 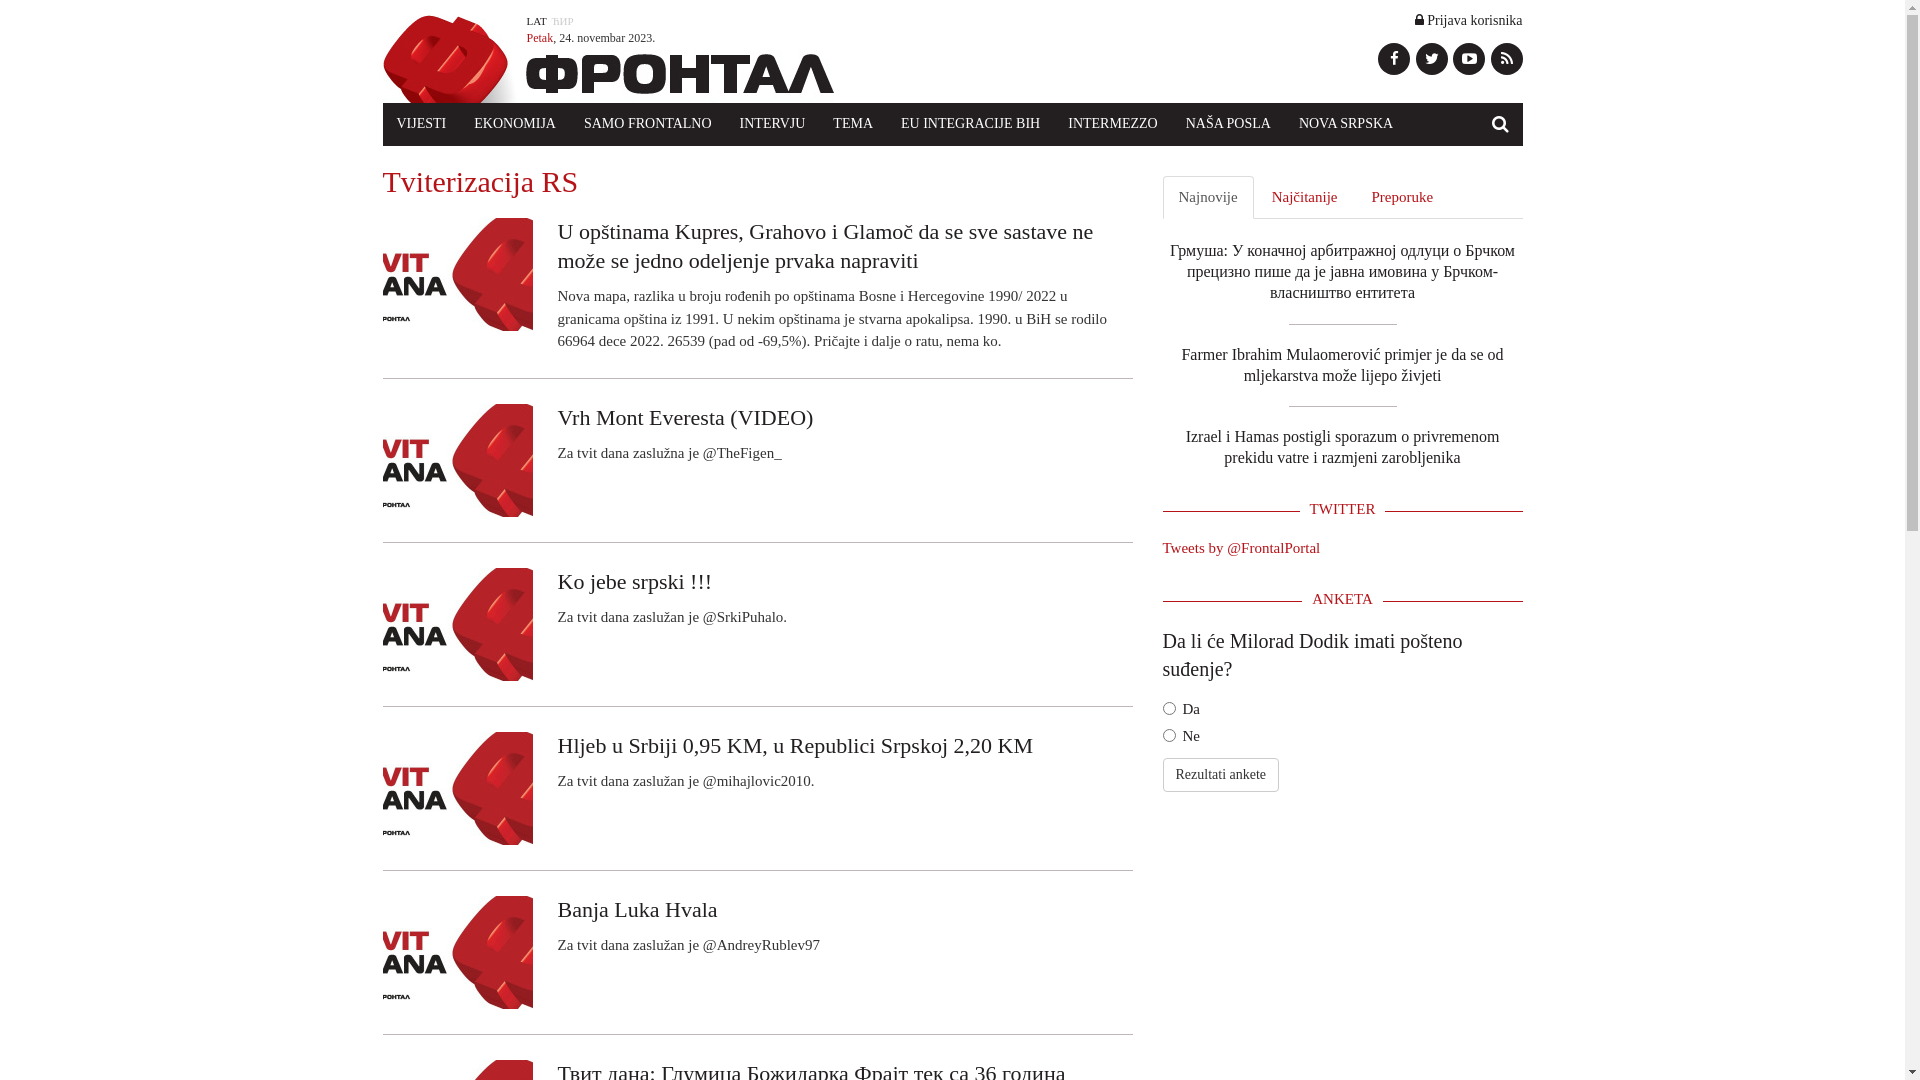 What do you see at coordinates (757, 925) in the screenshot?
I see `Banja Luka Hvala` at bounding box center [757, 925].